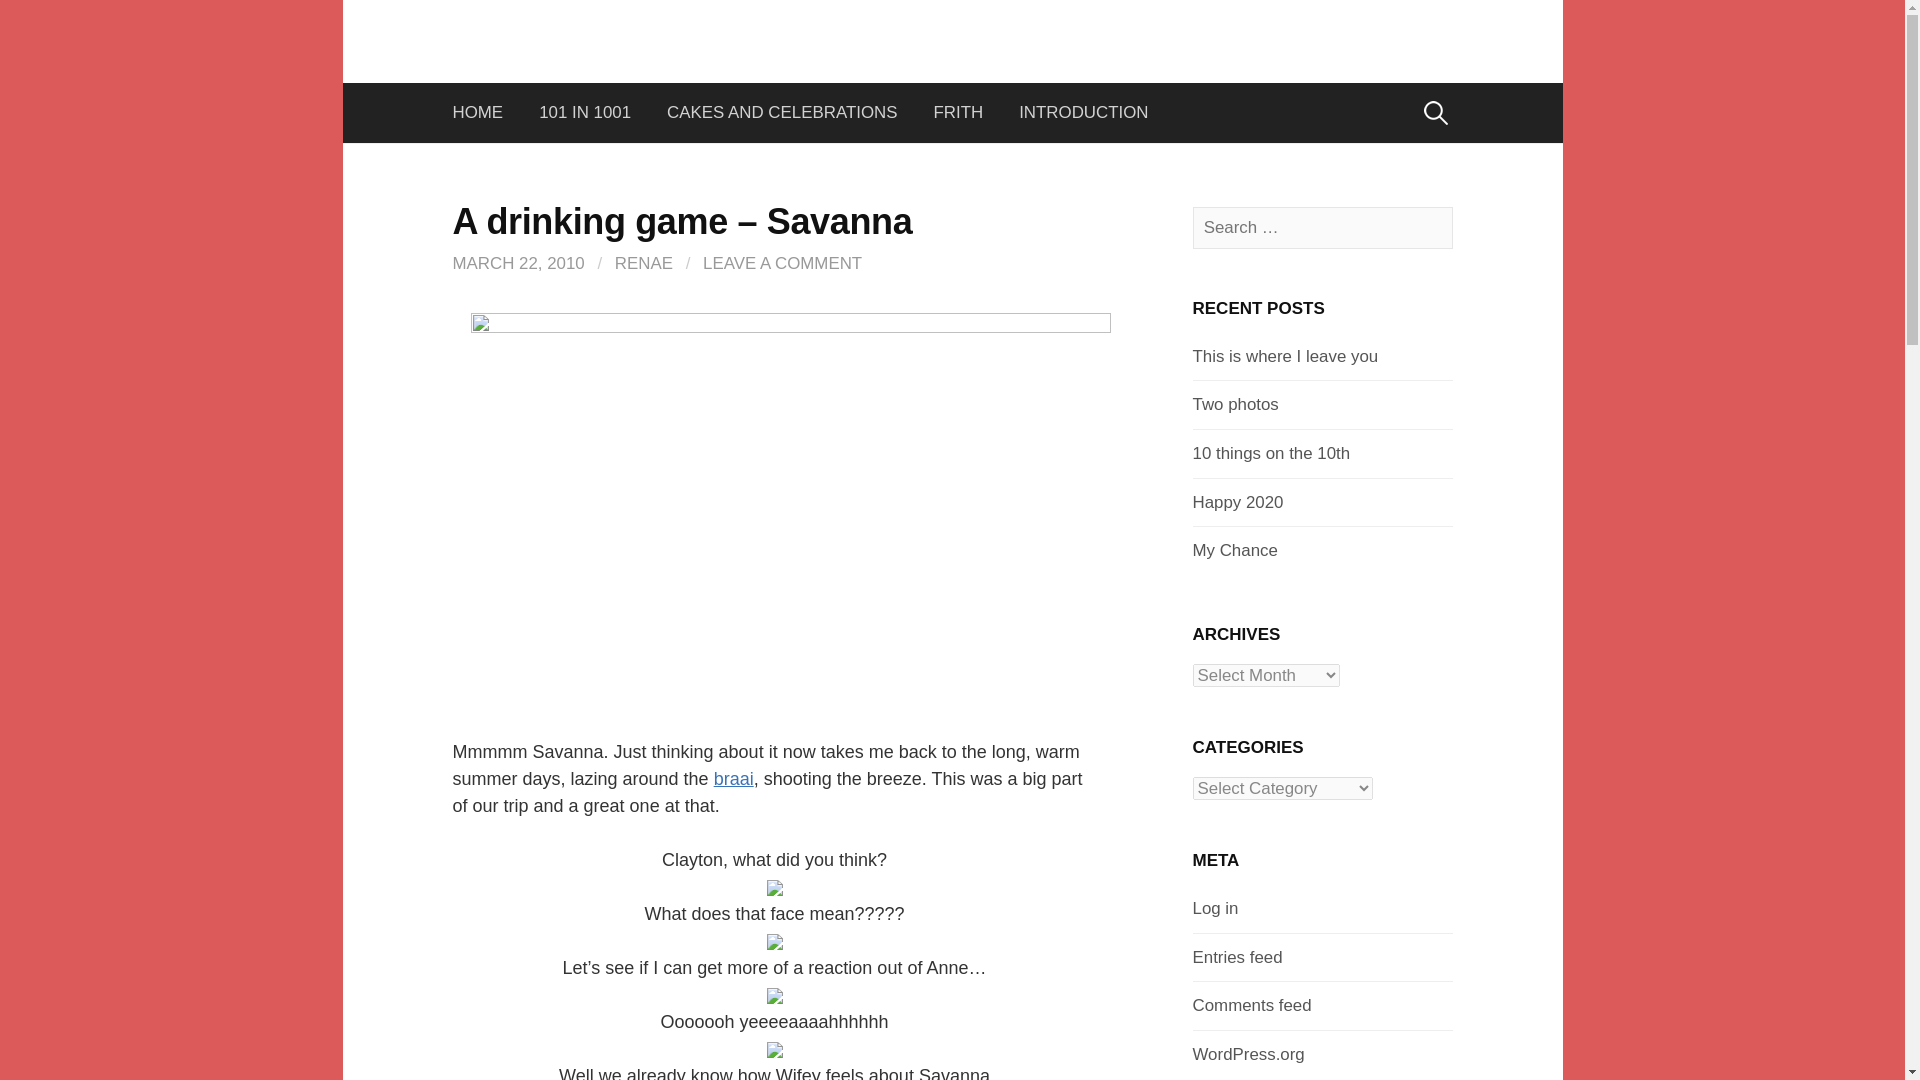 This screenshot has height=1080, width=1920. I want to click on LEAVE A COMMENT, so click(782, 263).